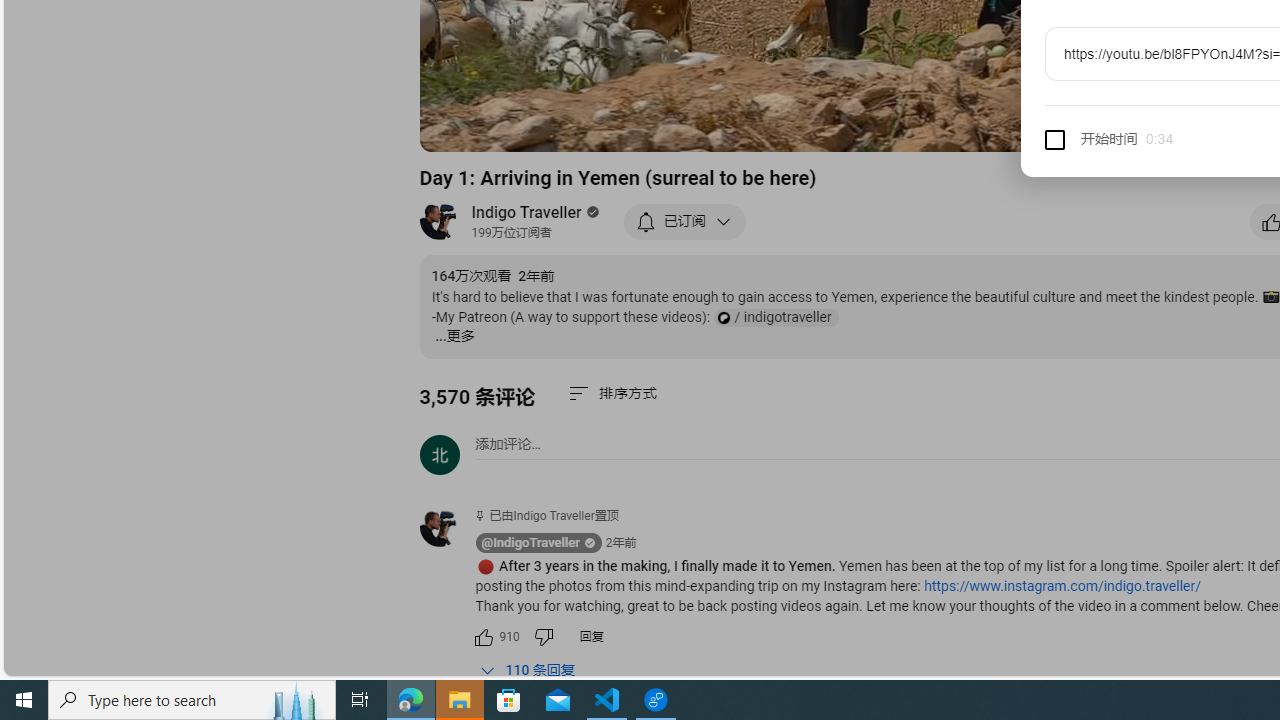  What do you see at coordinates (1062, 586) in the screenshot?
I see `https://www.instagram.com/indigo.traveller/` at bounding box center [1062, 586].